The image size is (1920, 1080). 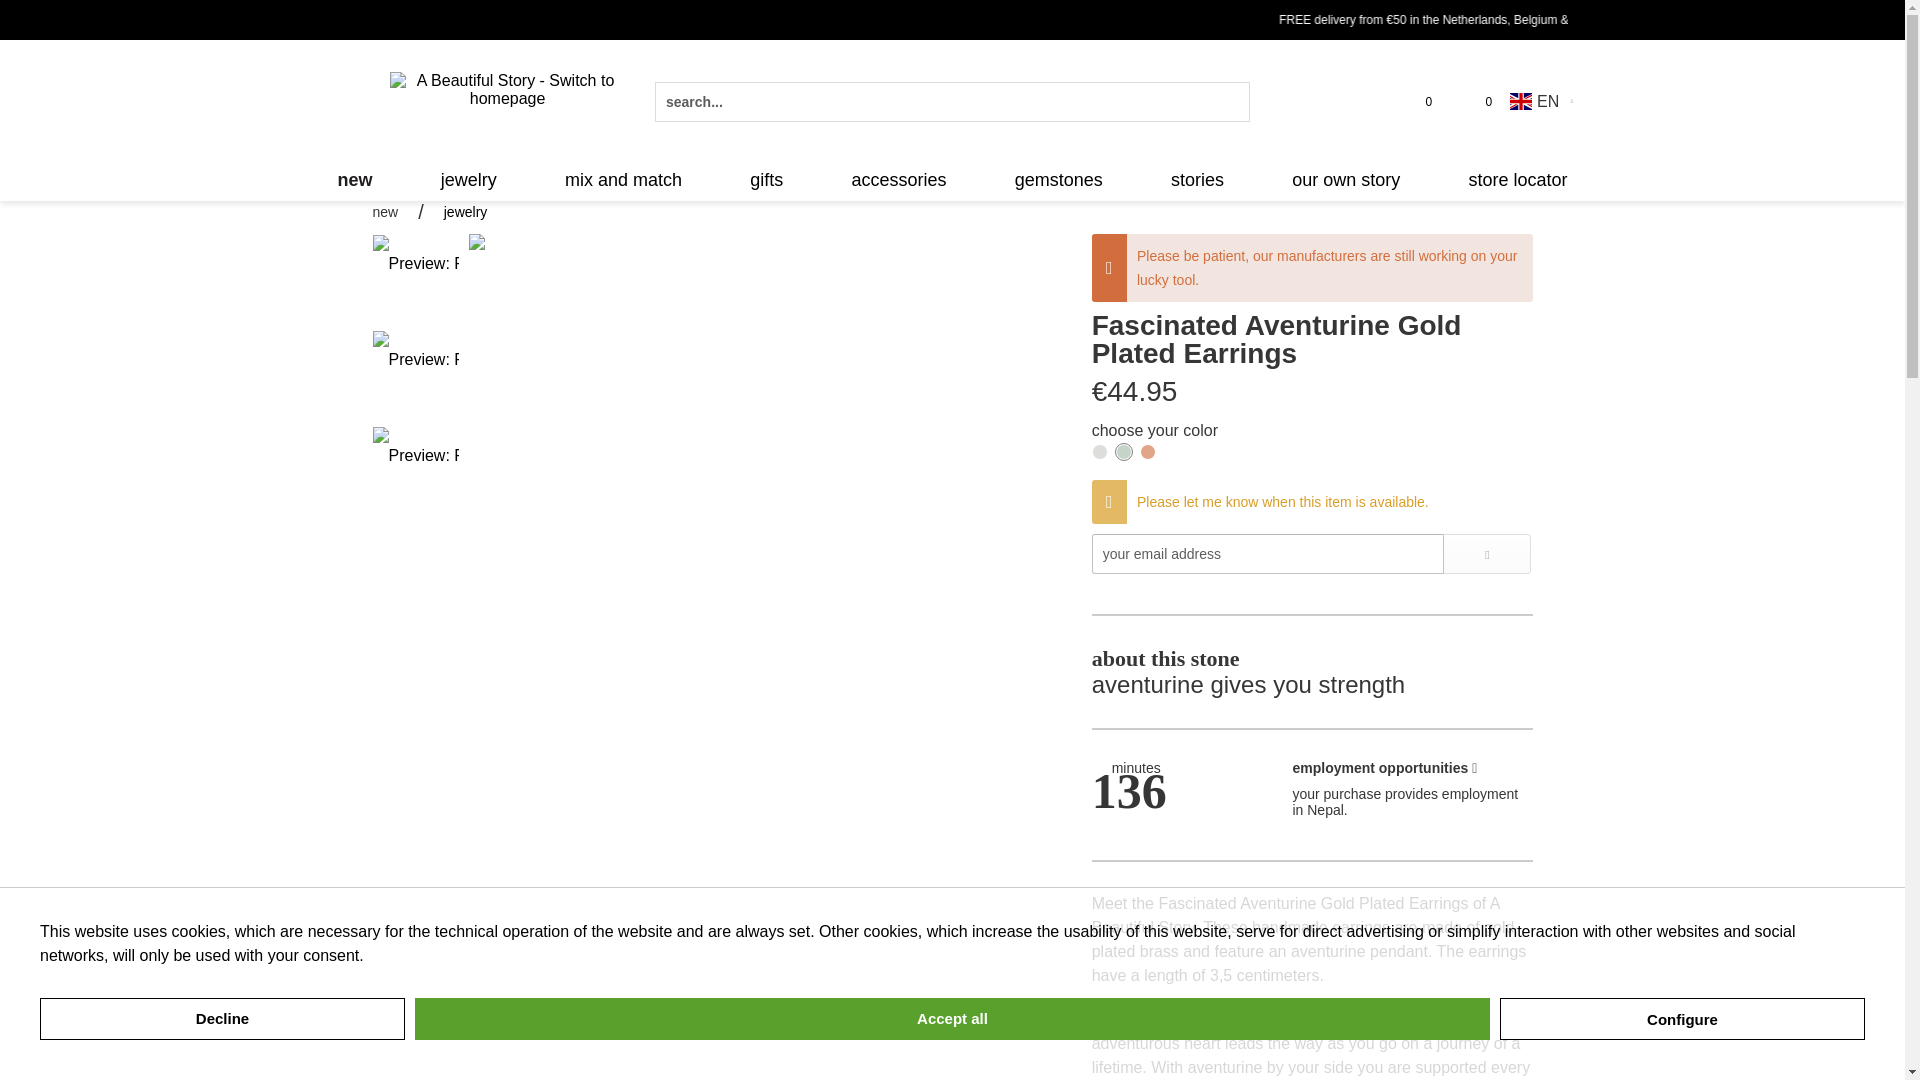 What do you see at coordinates (1475, 102) in the screenshot?
I see `Shopping cart` at bounding box center [1475, 102].